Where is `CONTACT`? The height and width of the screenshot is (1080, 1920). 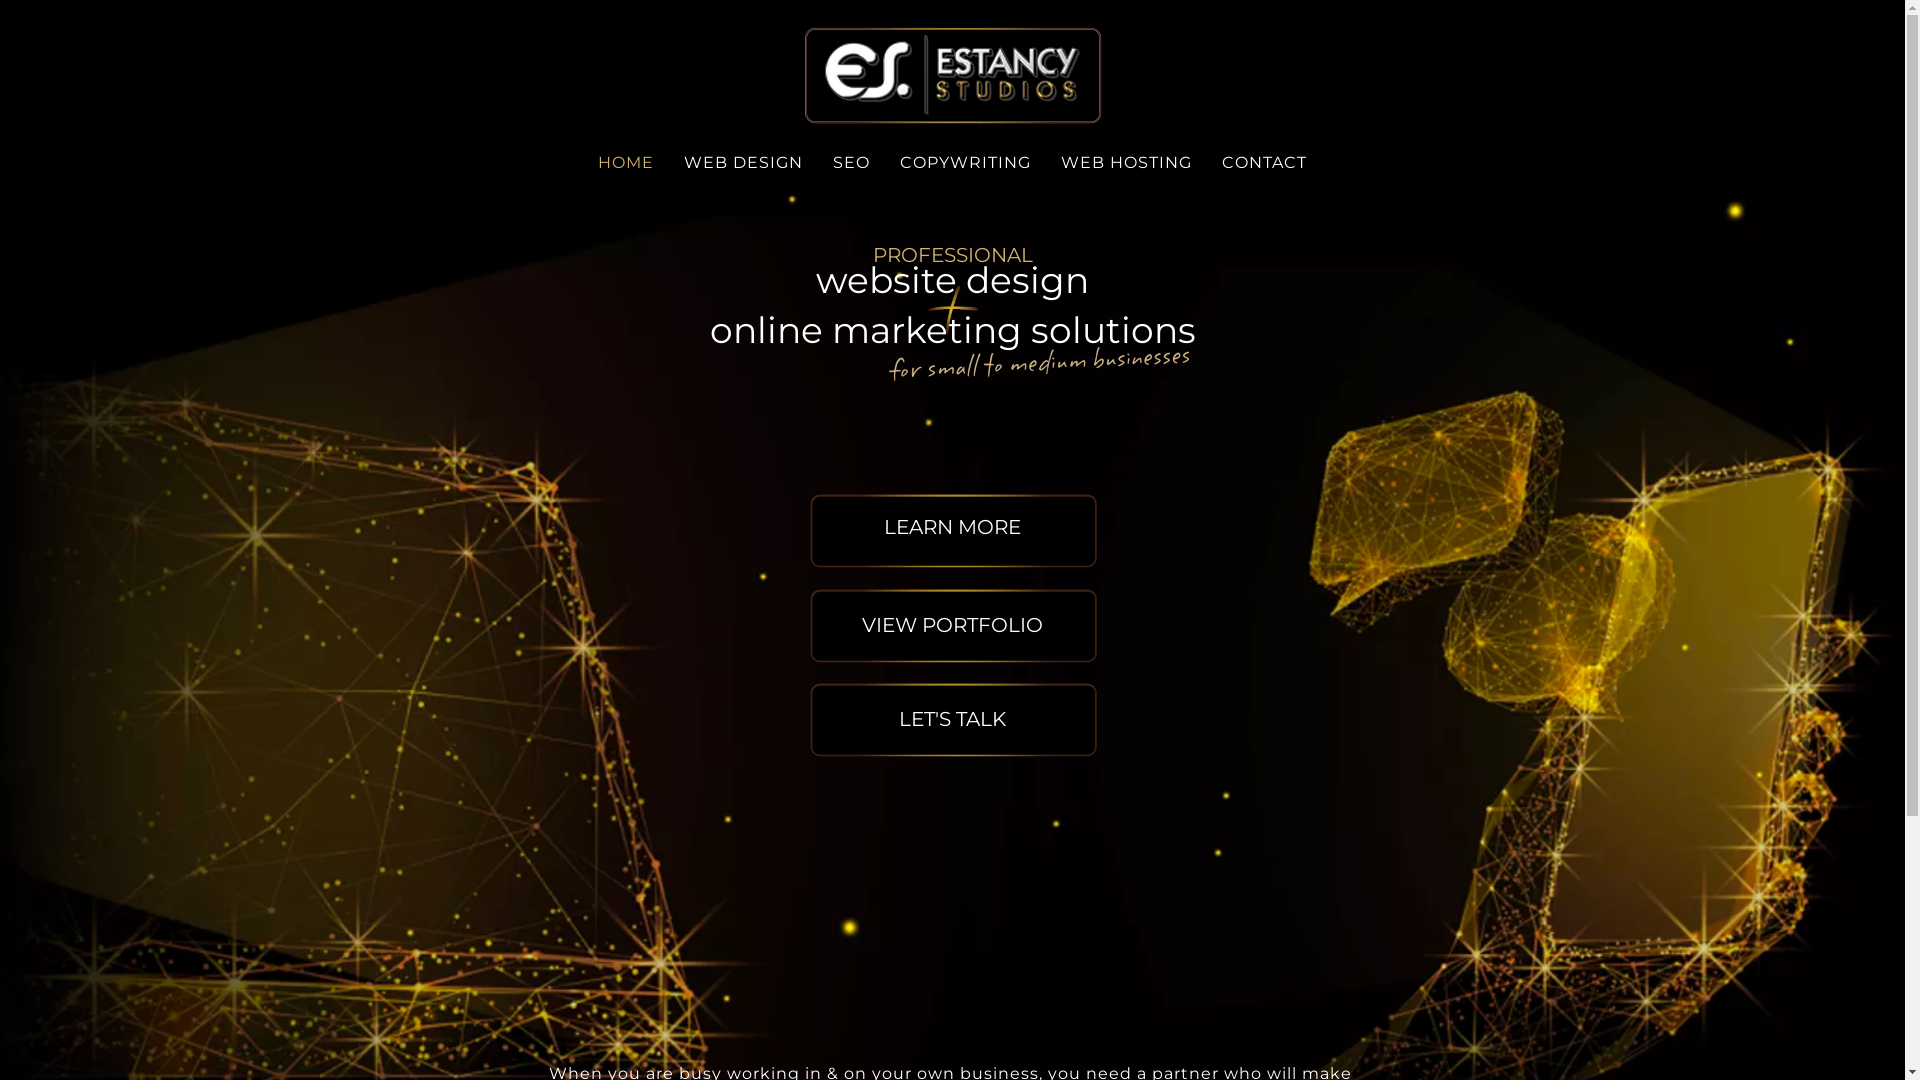
CONTACT is located at coordinates (1264, 163).